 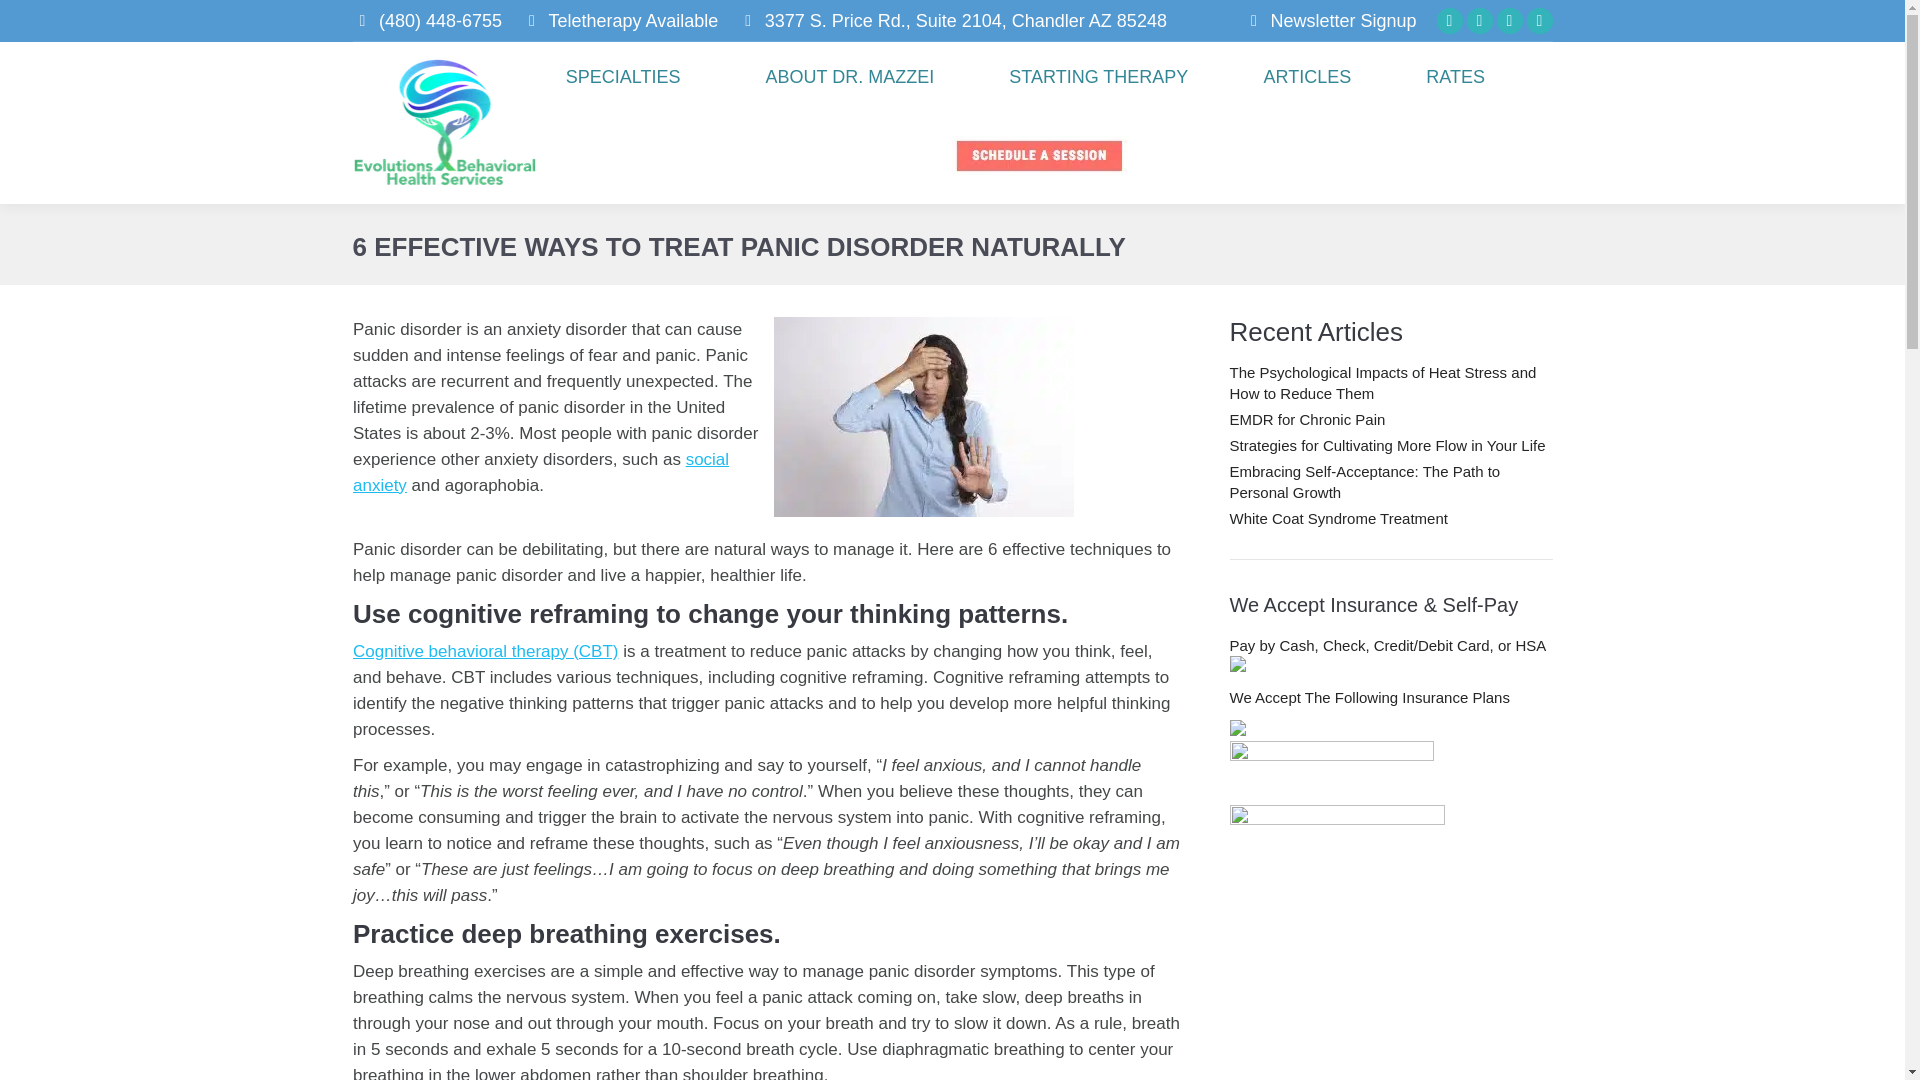 What do you see at coordinates (1480, 20) in the screenshot?
I see `Linkedin page opens in new window` at bounding box center [1480, 20].